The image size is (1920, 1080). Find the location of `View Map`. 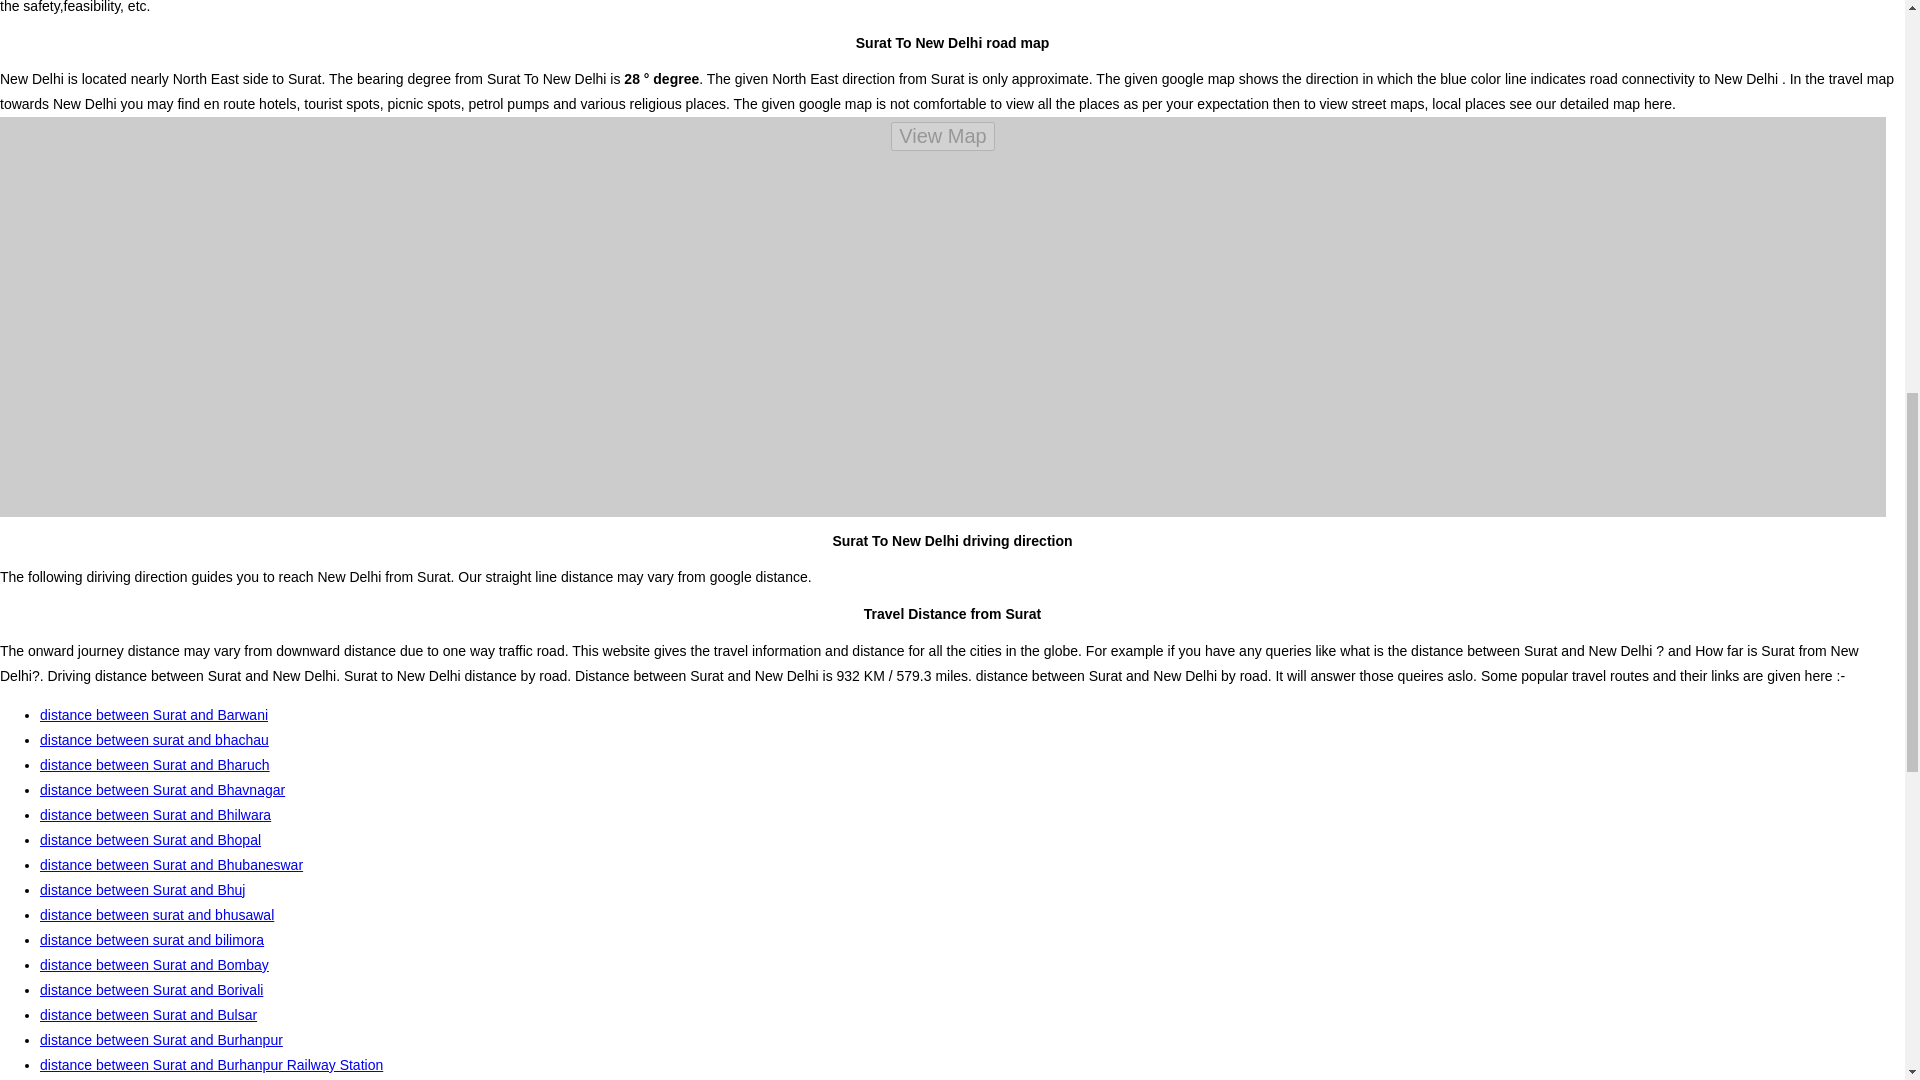

View Map is located at coordinates (942, 136).